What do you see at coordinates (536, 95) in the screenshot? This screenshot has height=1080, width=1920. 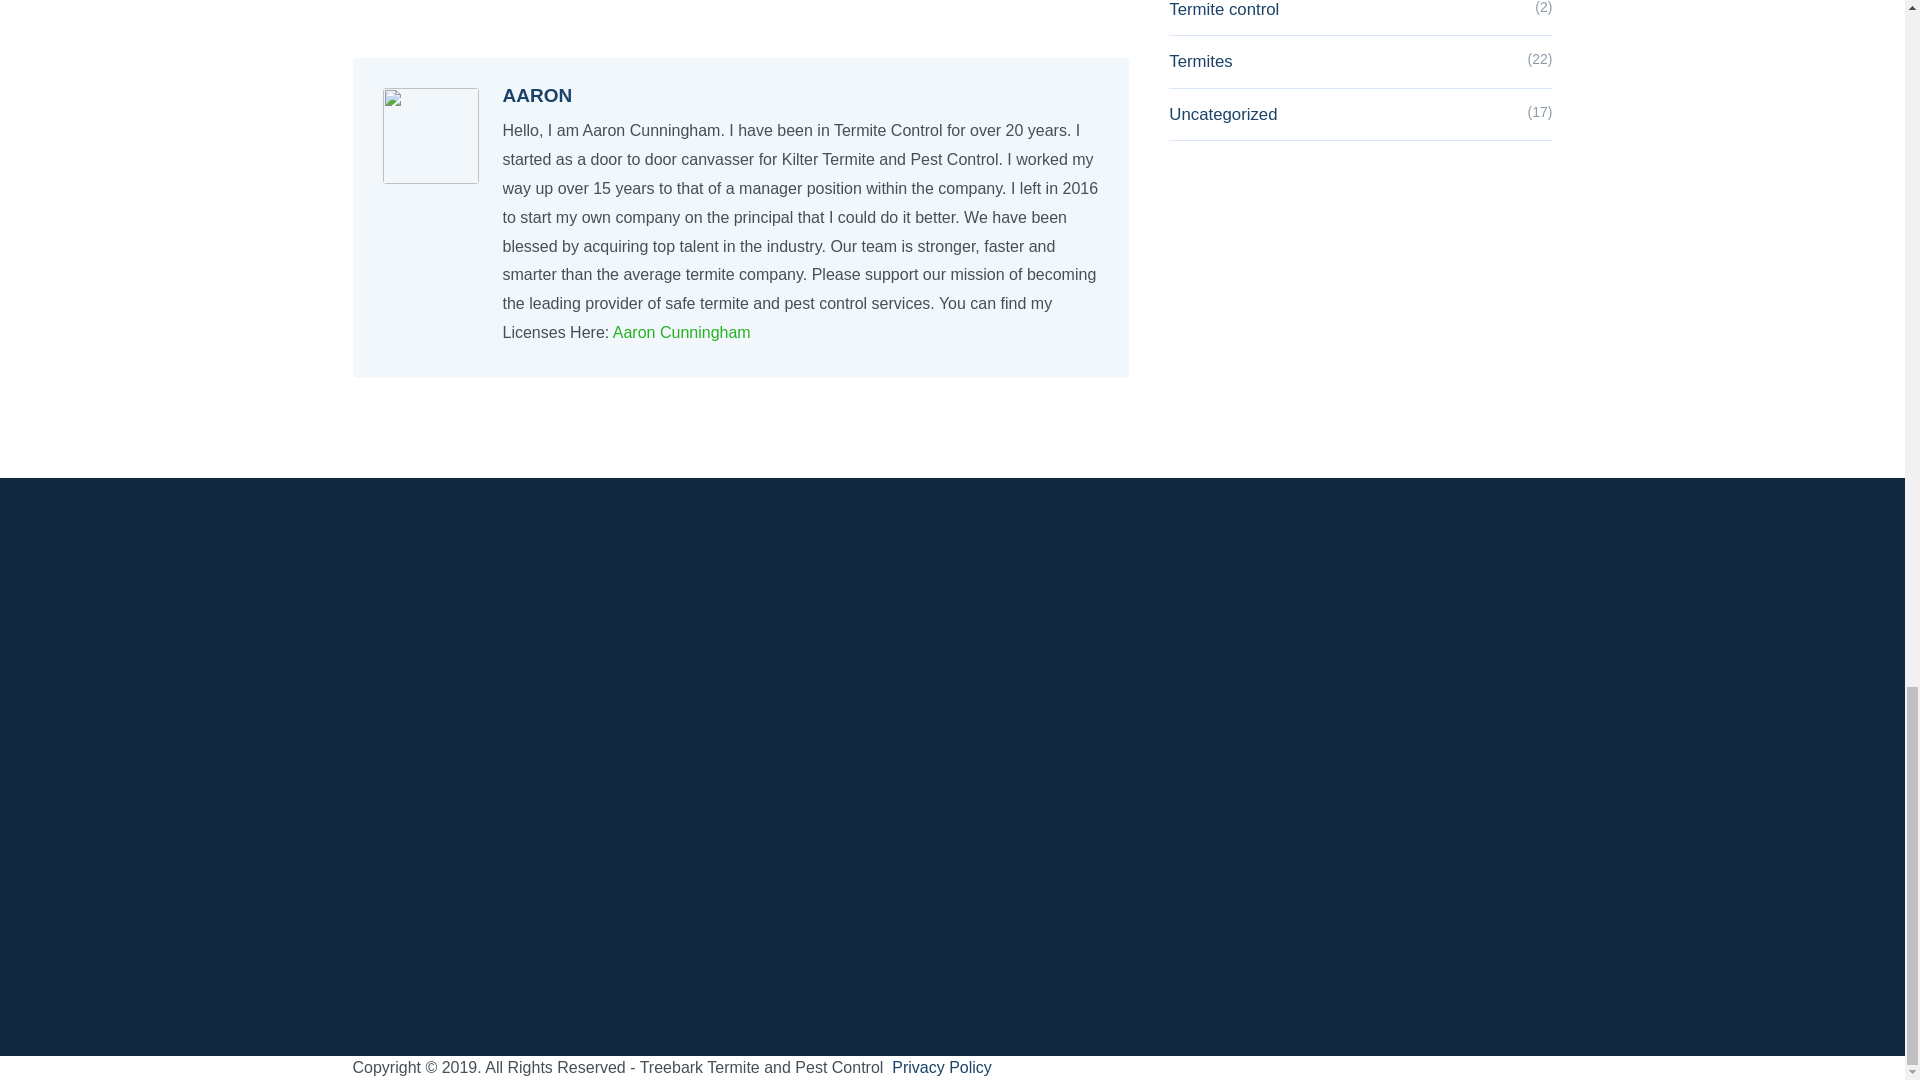 I see `AARON` at bounding box center [536, 95].